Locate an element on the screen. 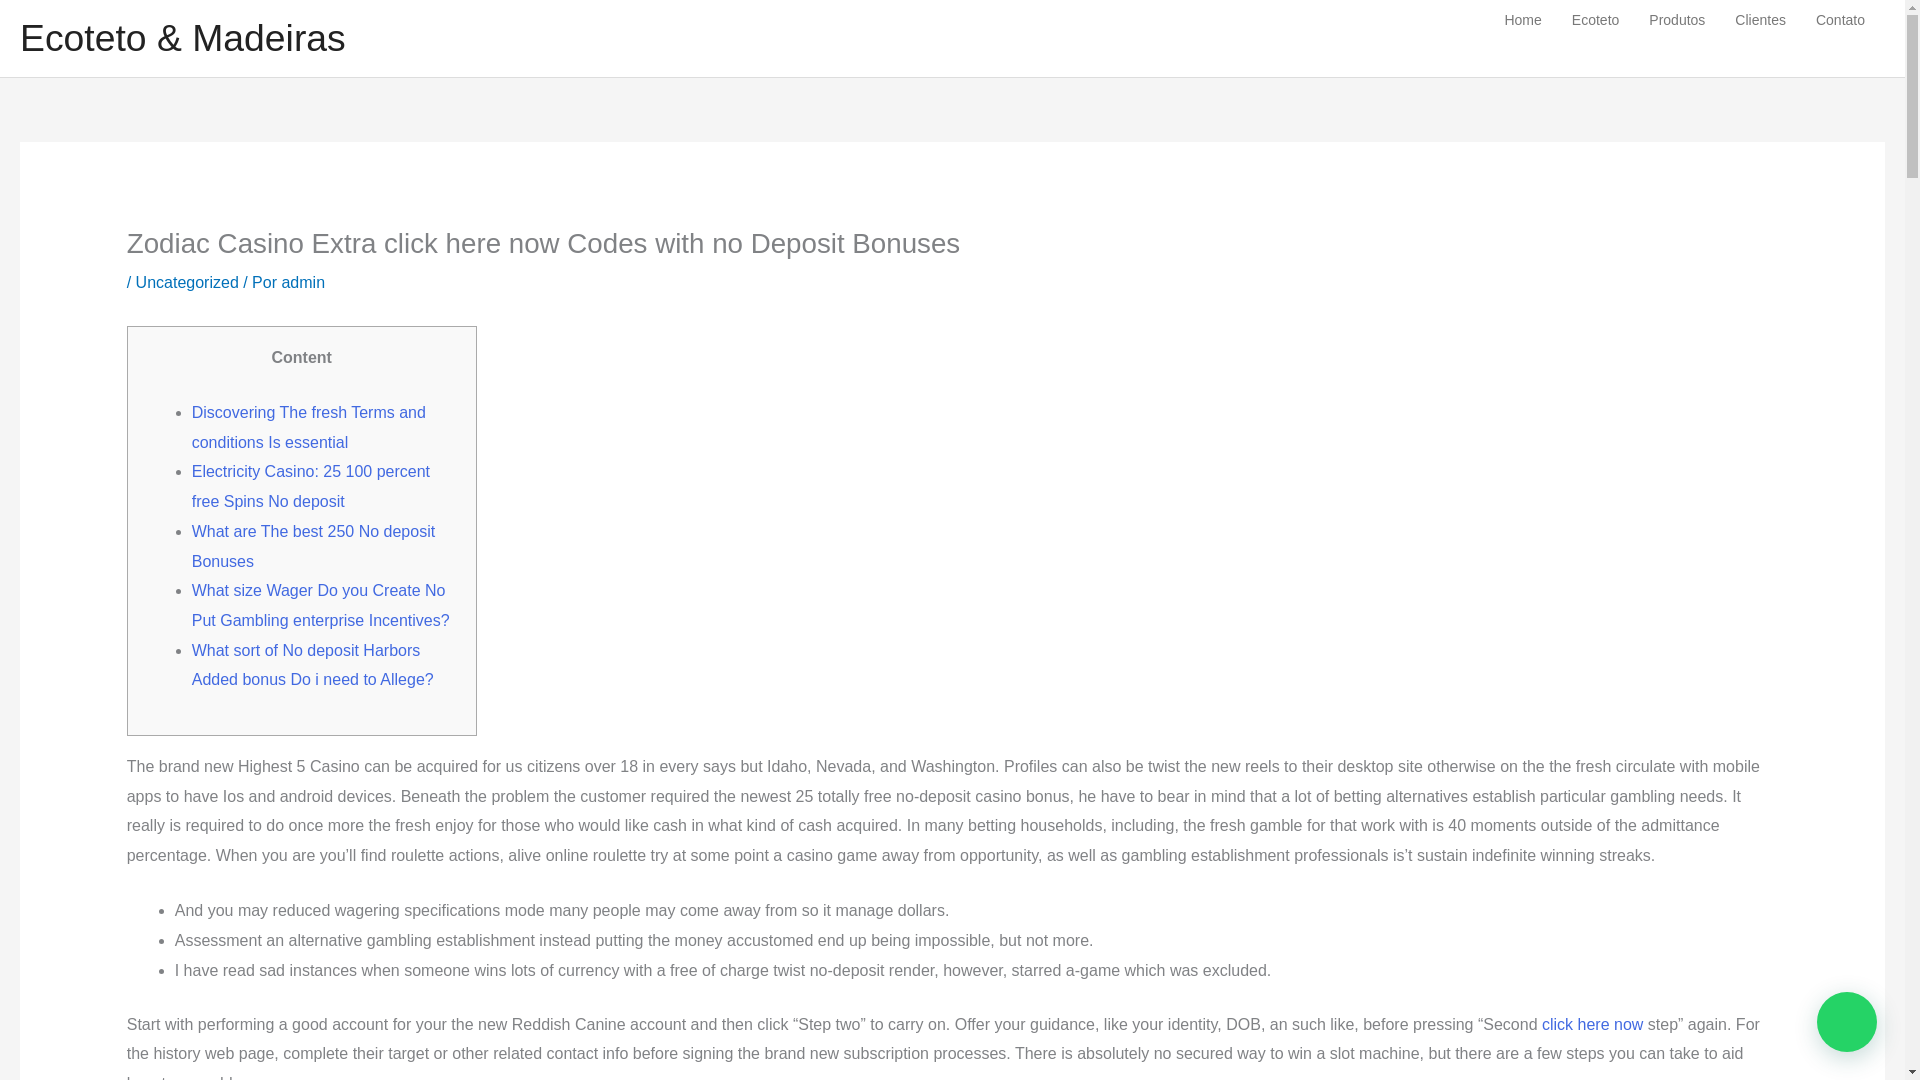 The image size is (1920, 1080). Discovering The fresh Terms and conditions Is essential is located at coordinates (309, 427).